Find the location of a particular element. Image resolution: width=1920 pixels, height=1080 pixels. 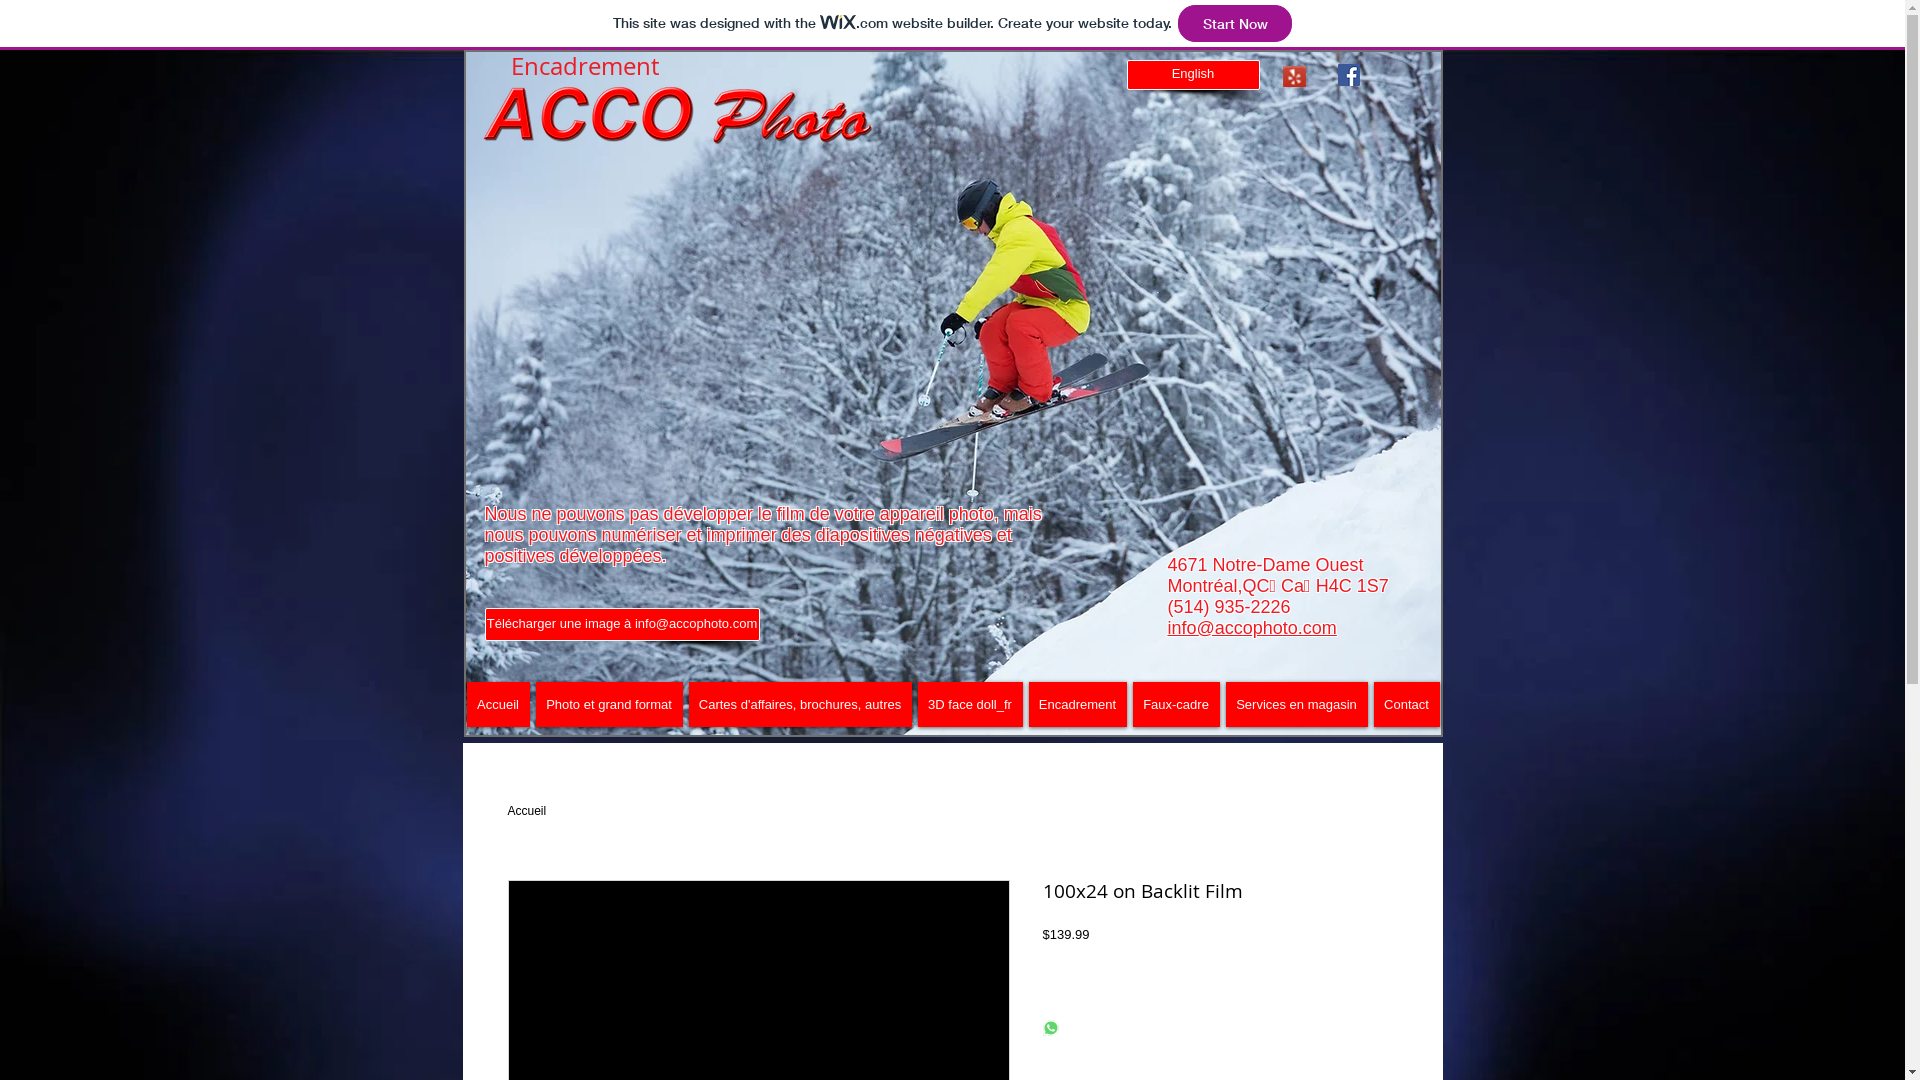

Contact is located at coordinates (1407, 704).